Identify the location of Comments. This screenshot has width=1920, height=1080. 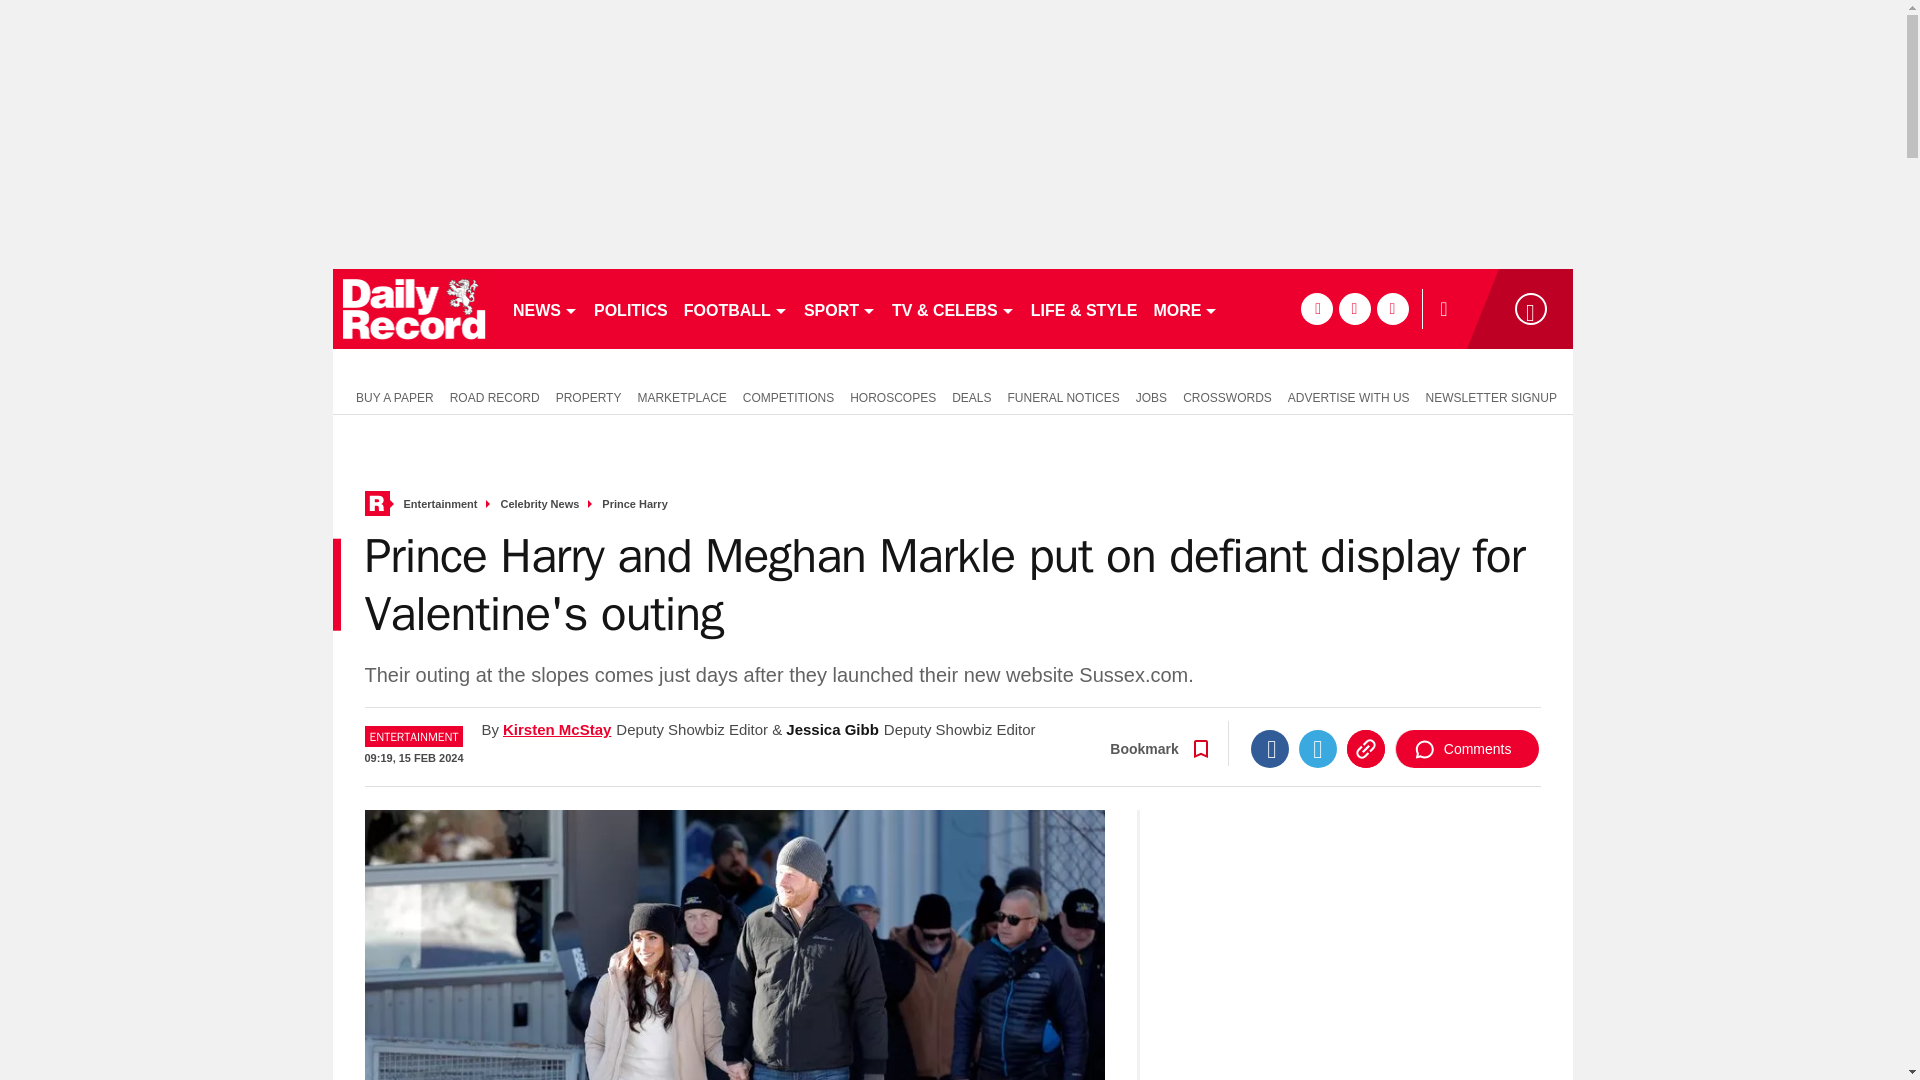
(1467, 748).